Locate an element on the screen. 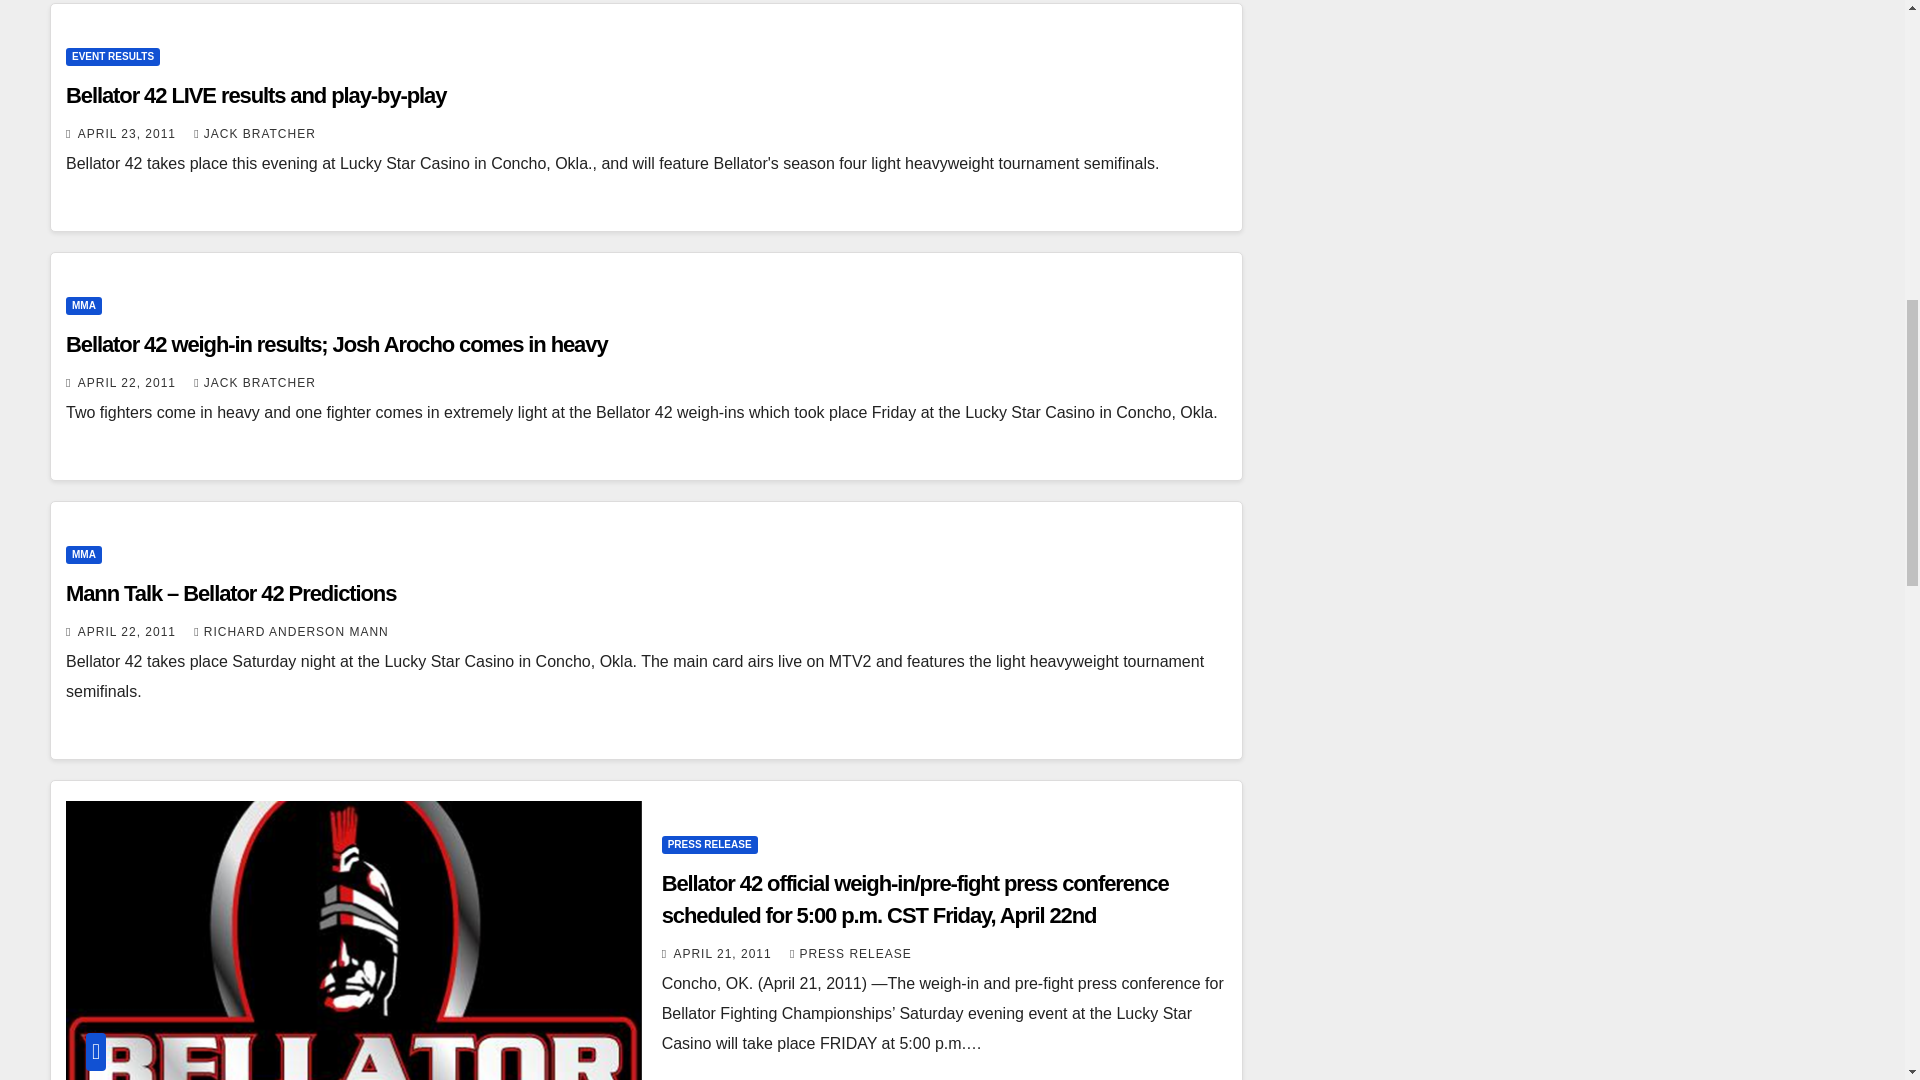 The height and width of the screenshot is (1080, 1920). MMA is located at coordinates (83, 306).